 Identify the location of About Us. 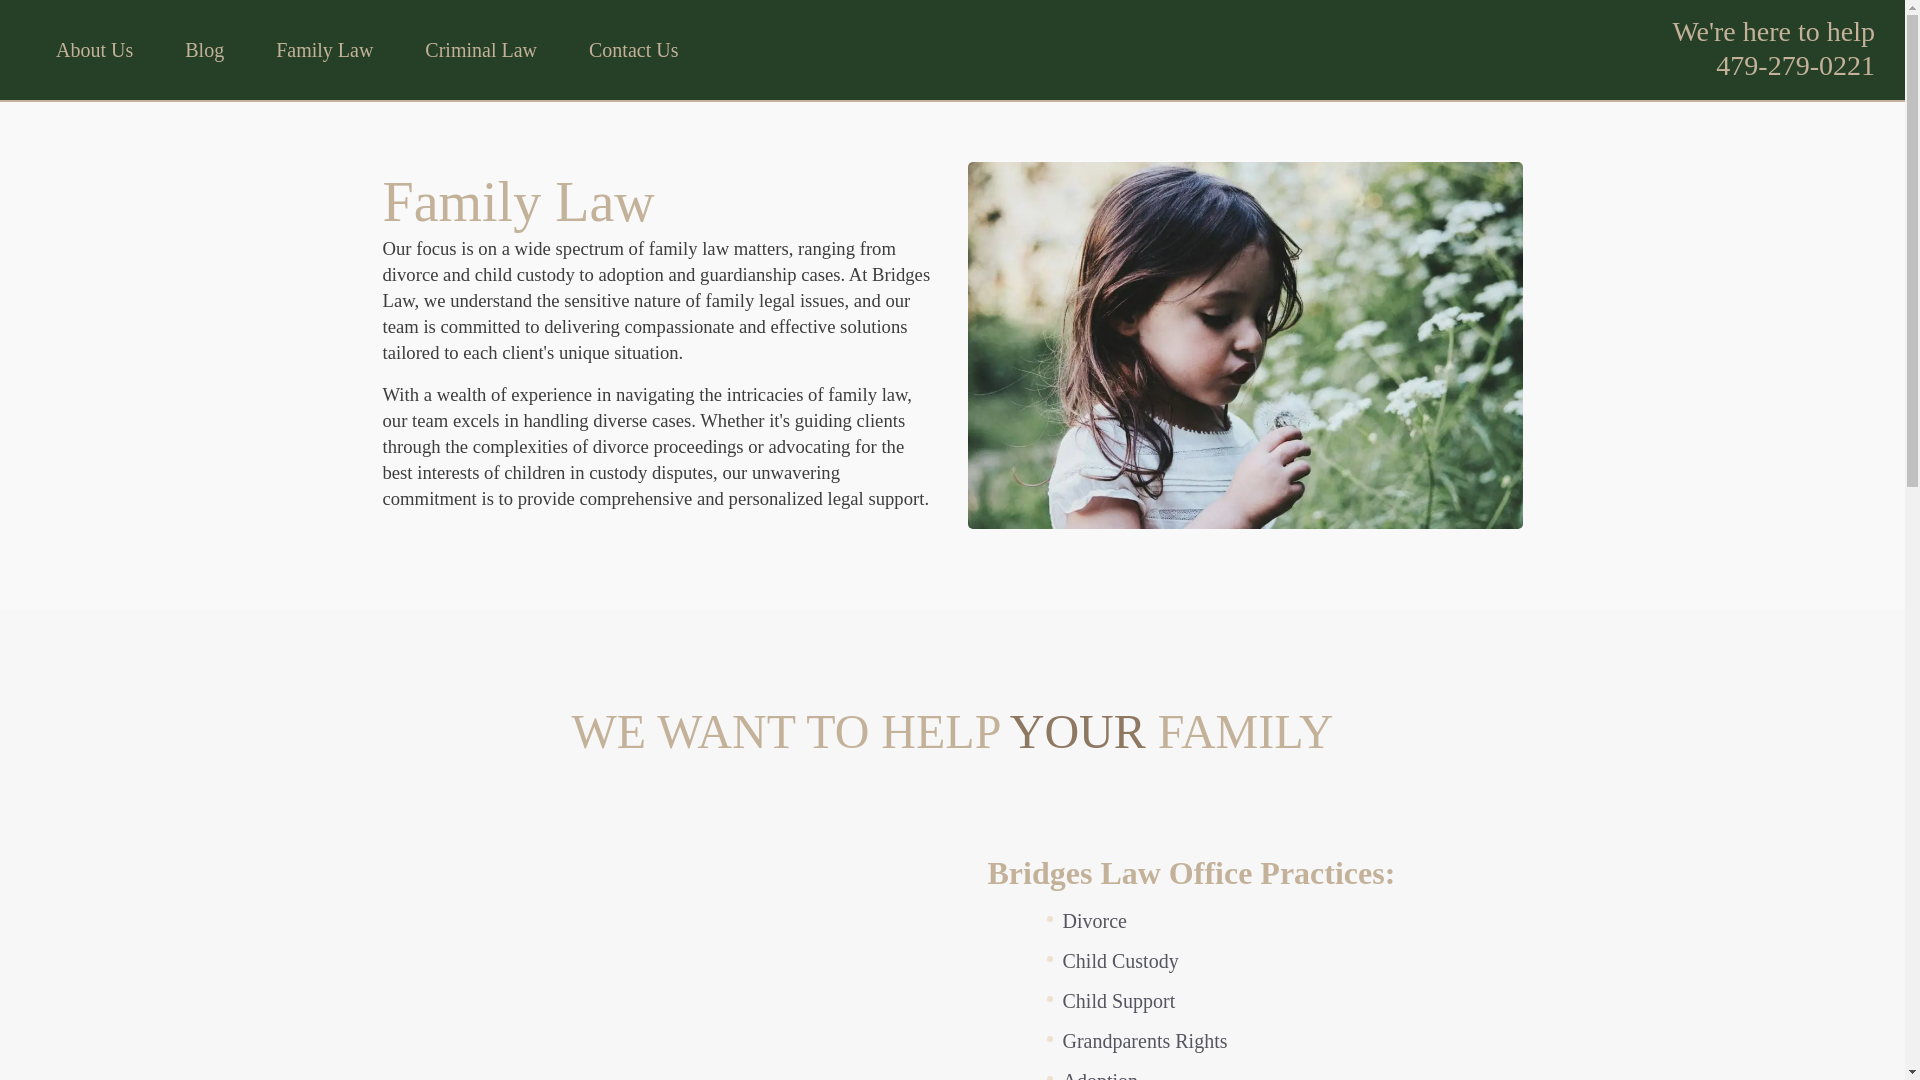
(94, 49).